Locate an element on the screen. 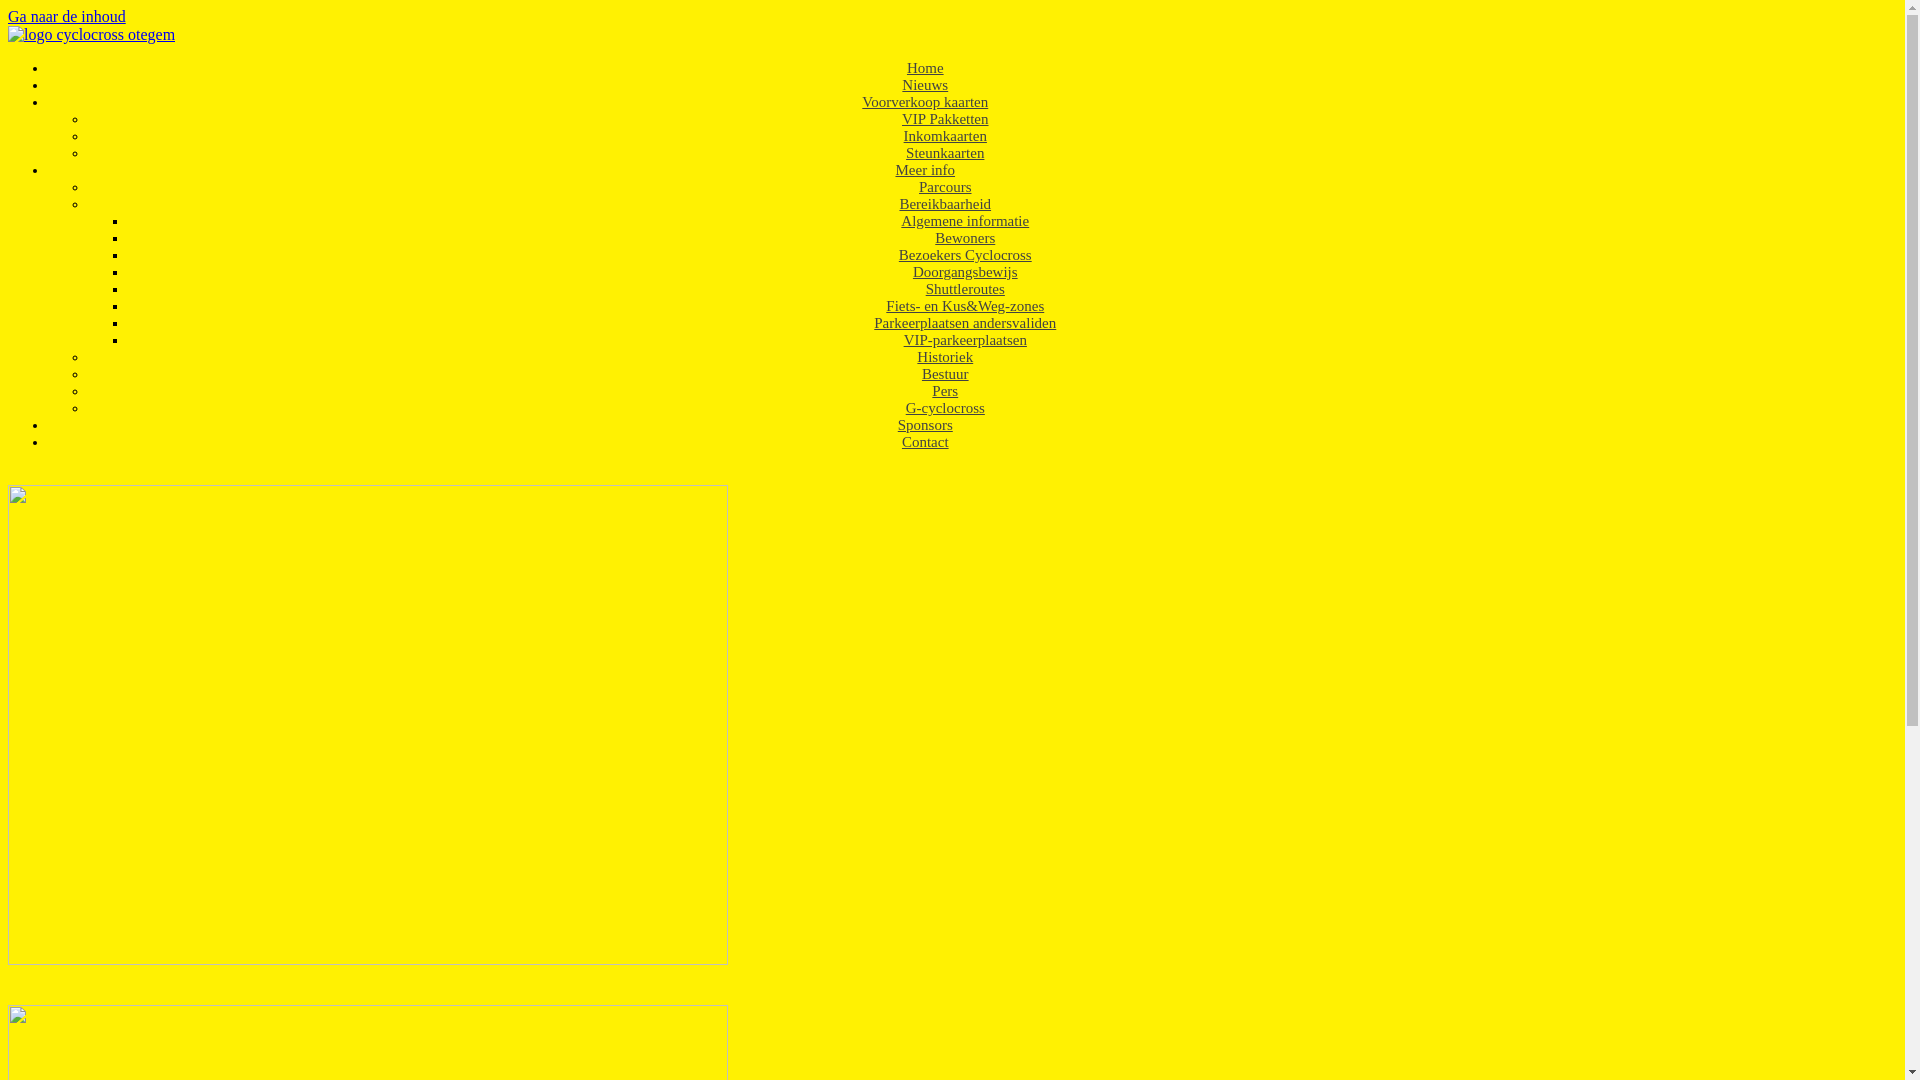 The height and width of the screenshot is (1080, 1920). VIP Pakketten is located at coordinates (946, 119).